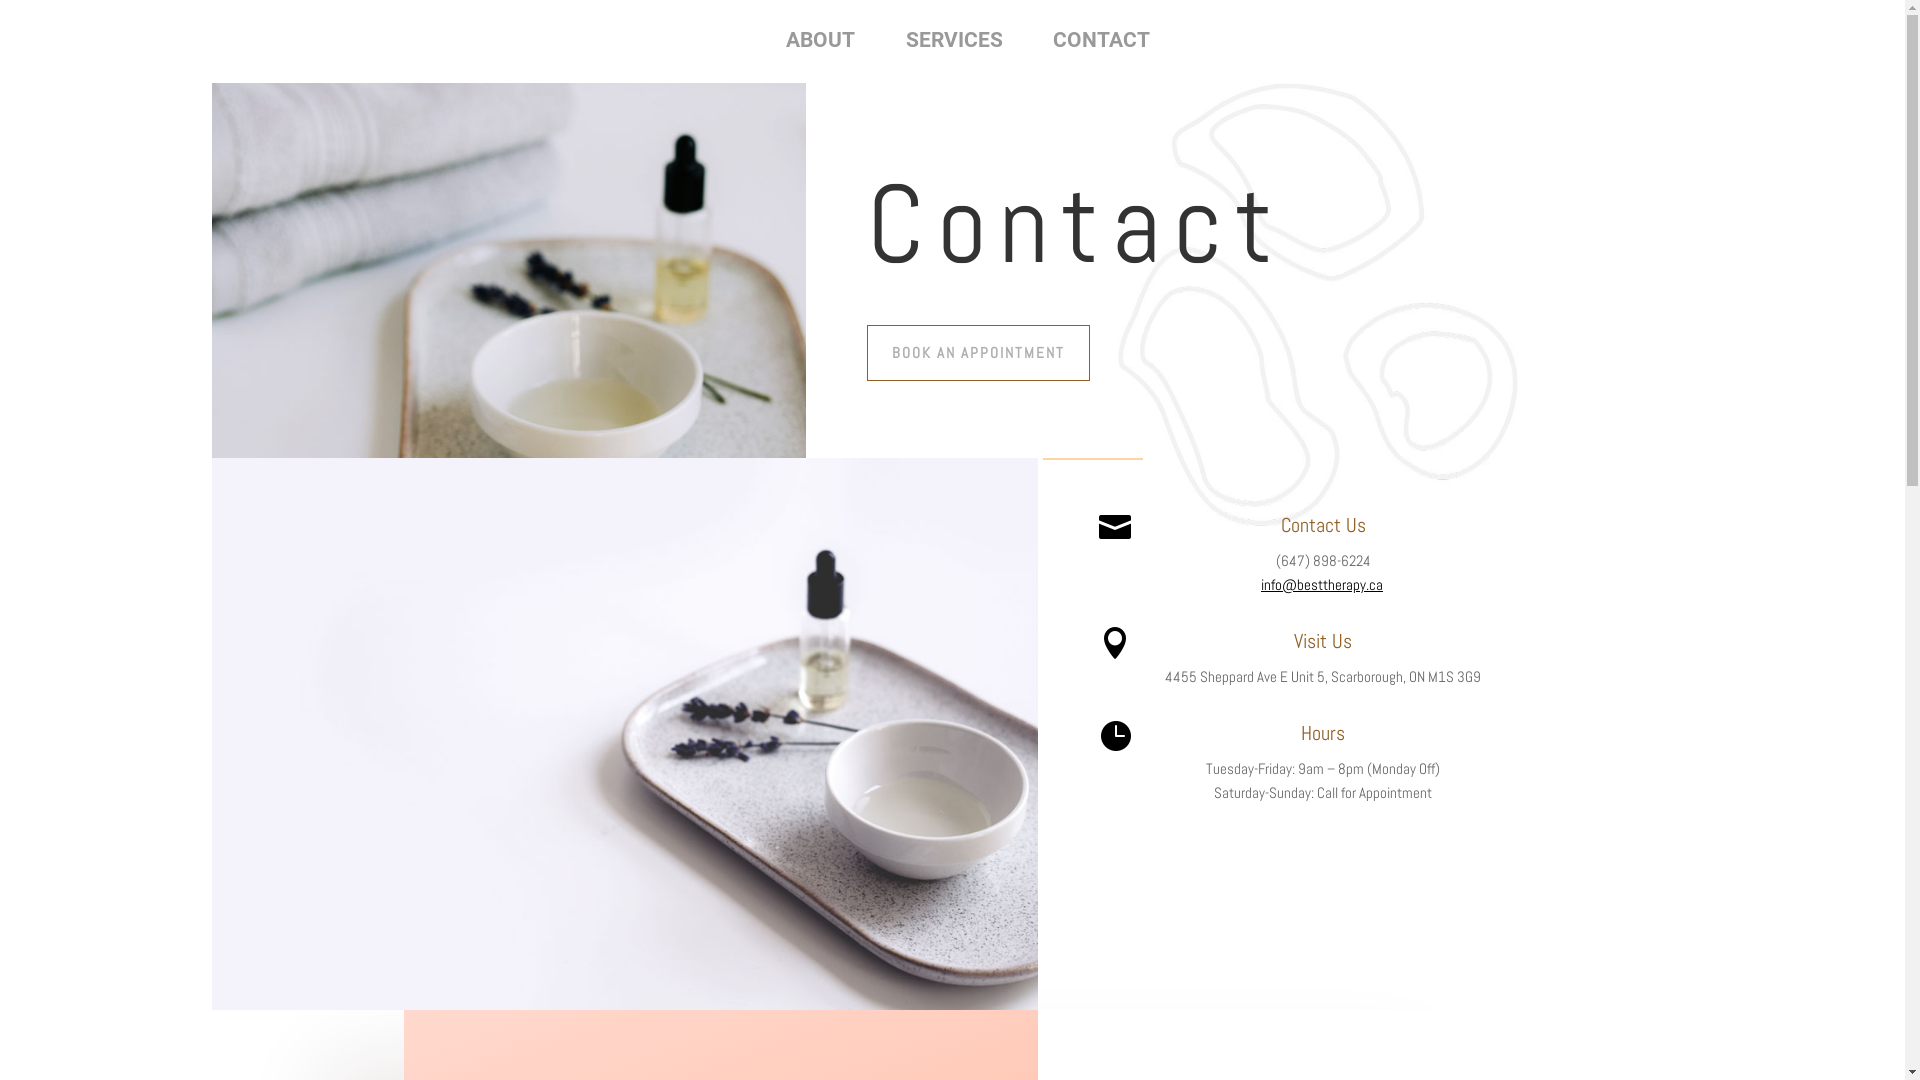 The image size is (1920, 1080). I want to click on SERVICES, so click(954, 40).